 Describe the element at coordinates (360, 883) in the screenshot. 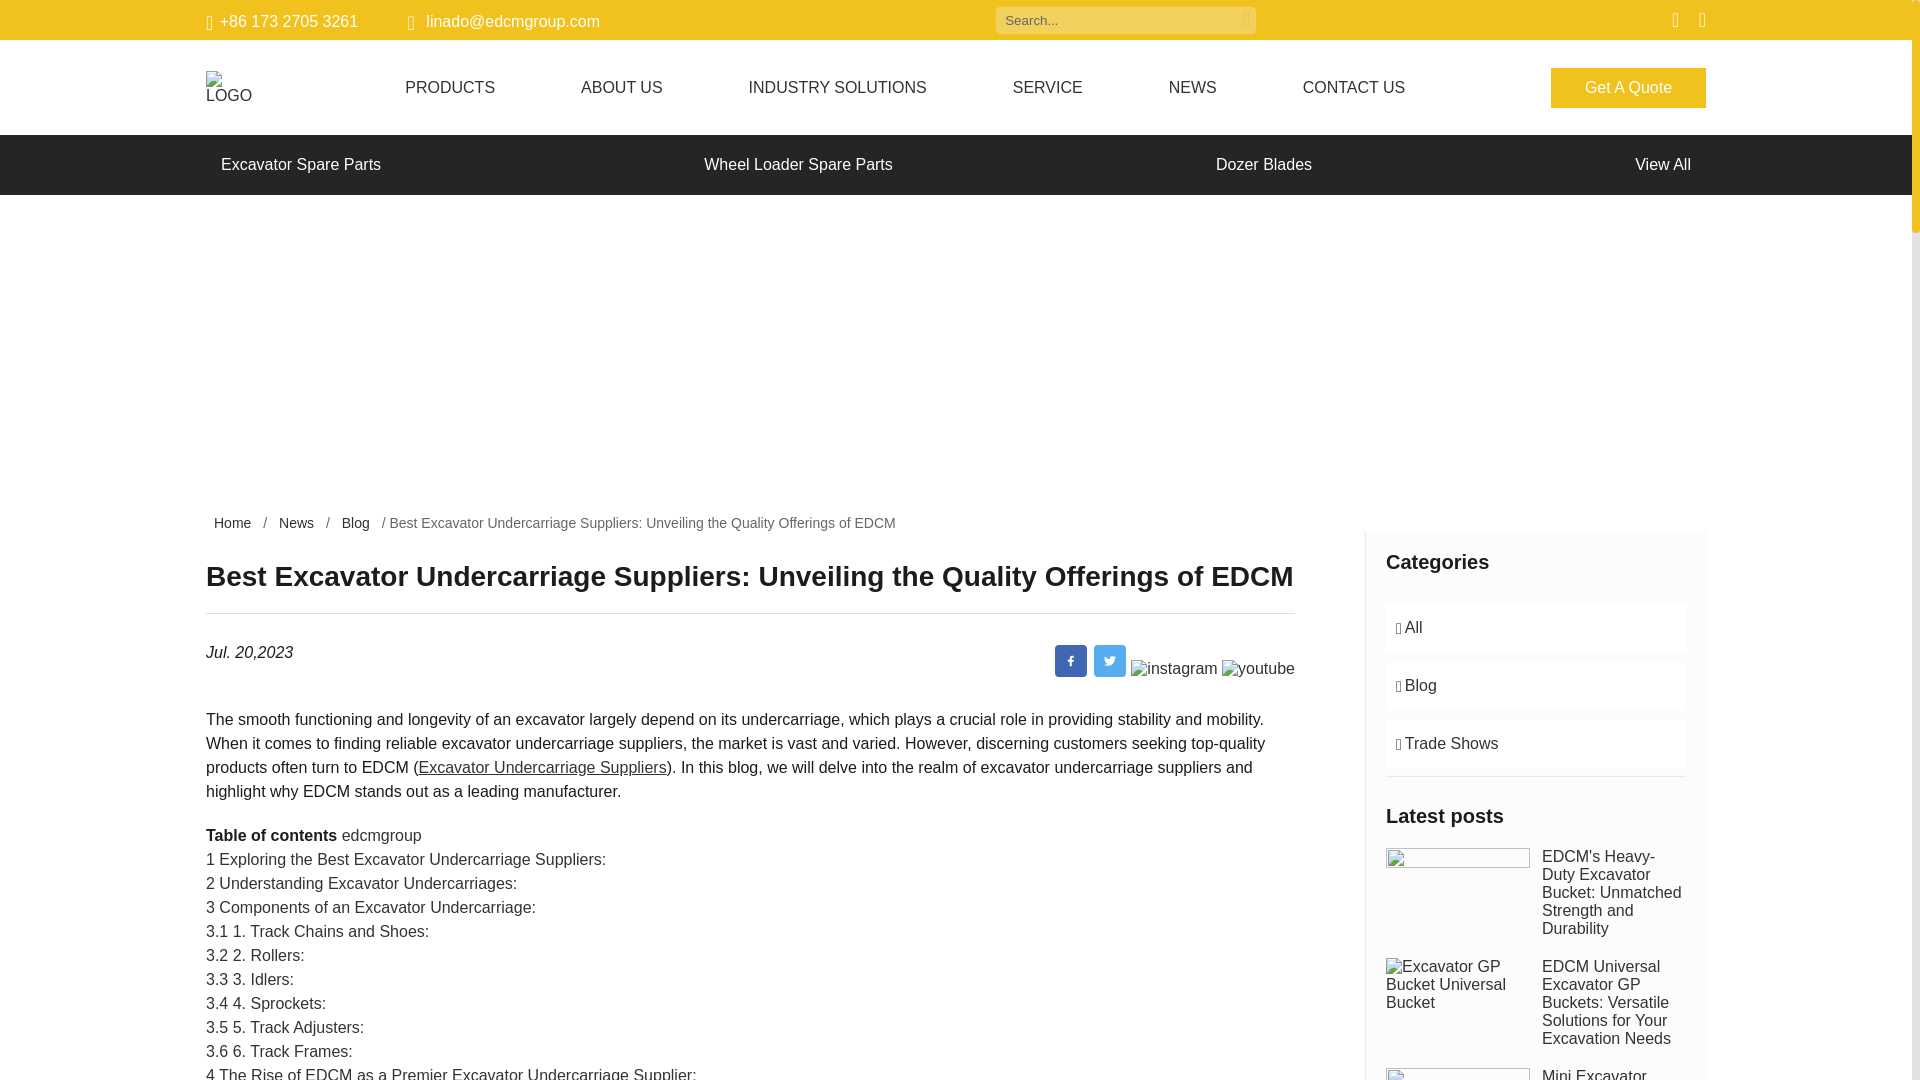

I see `2 Understanding Excavator Undercarriages:` at that location.